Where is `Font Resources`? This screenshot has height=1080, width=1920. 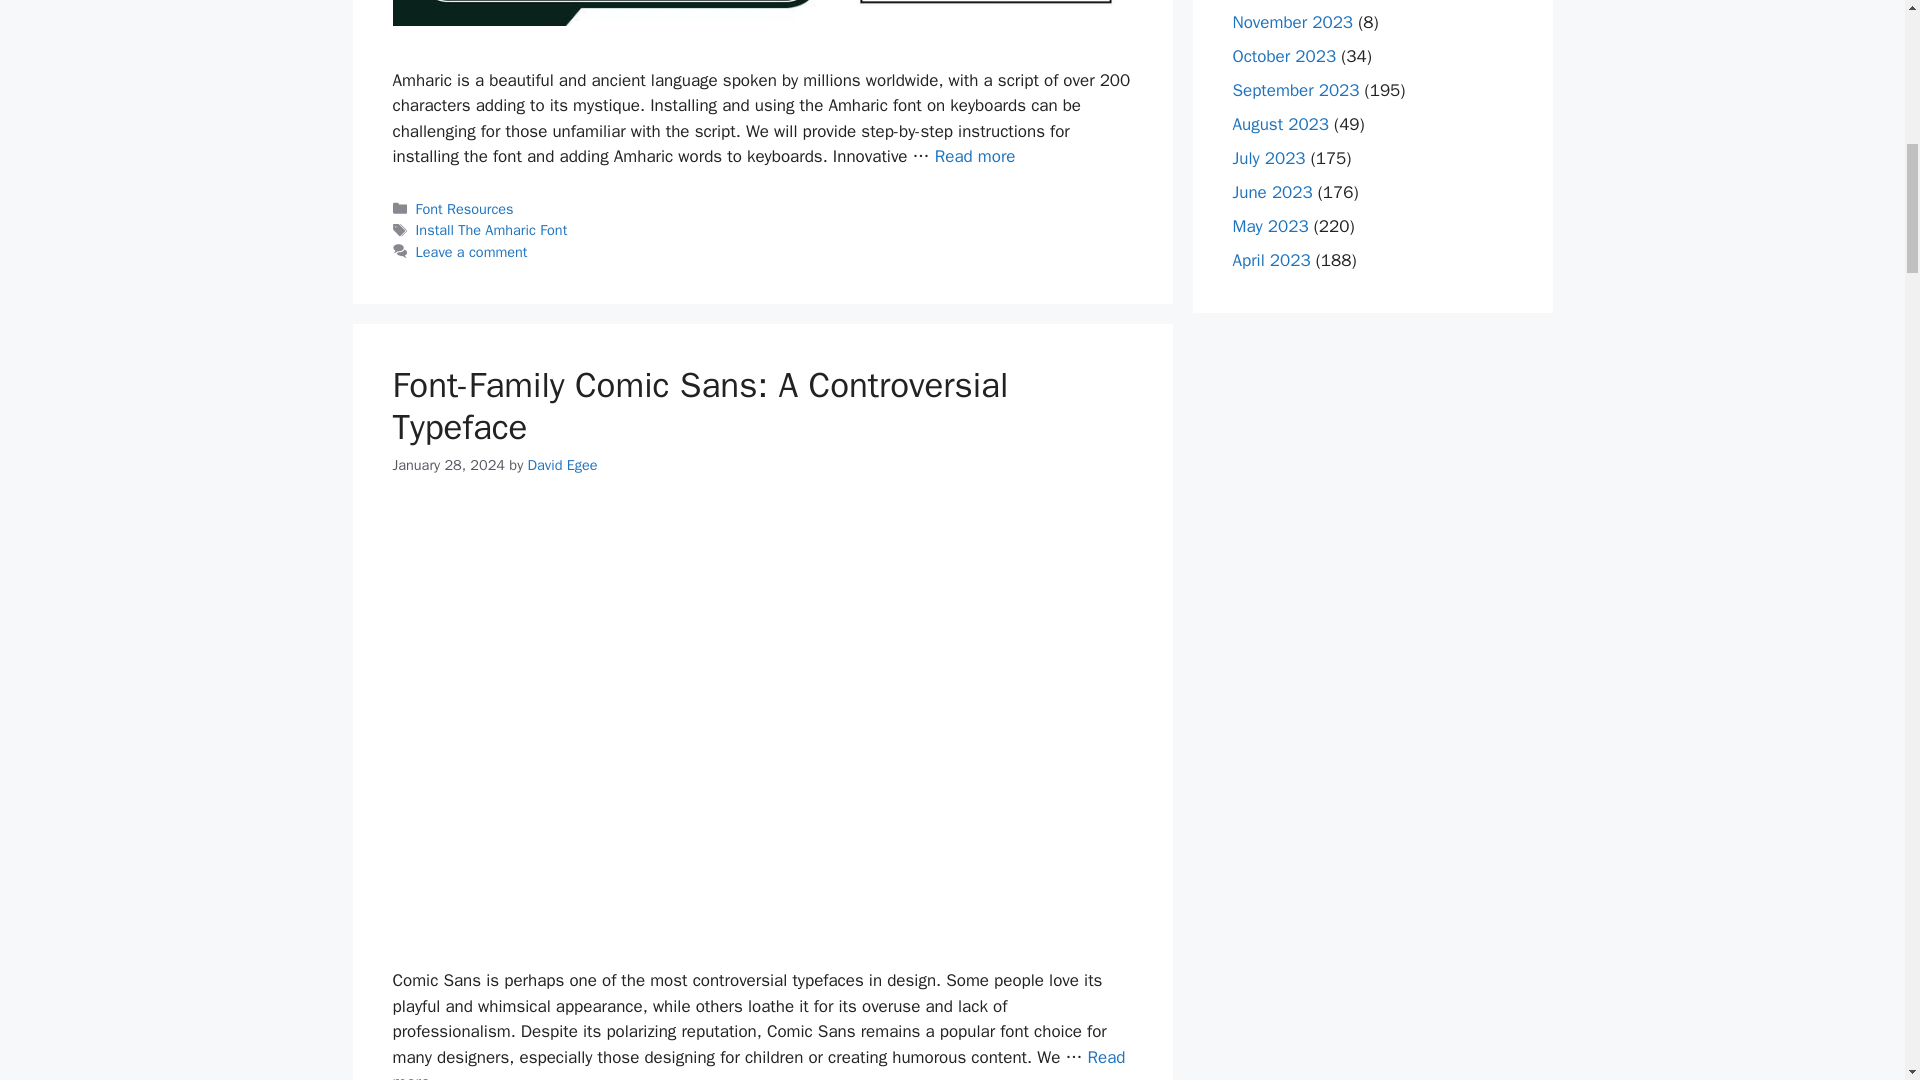
Font Resources is located at coordinates (465, 208).